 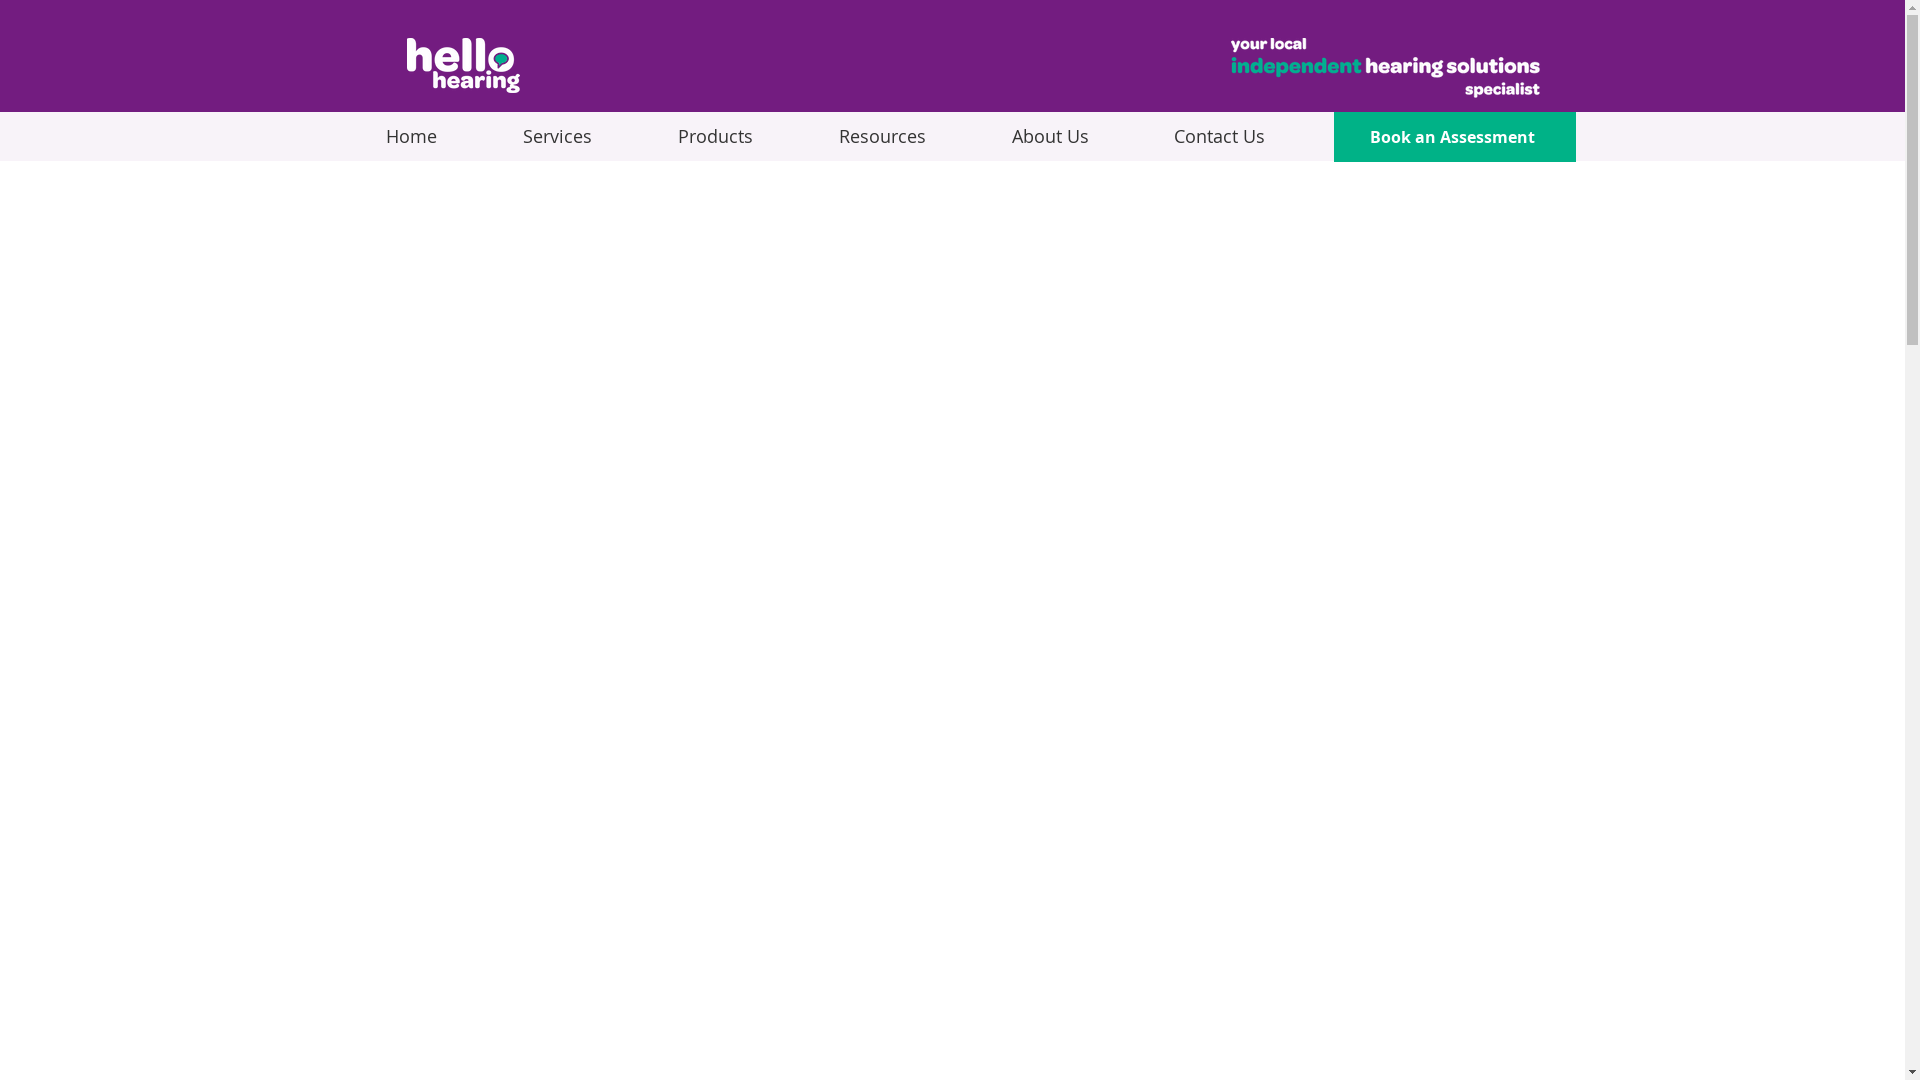 I want to click on Home, so click(x=462, y=66).